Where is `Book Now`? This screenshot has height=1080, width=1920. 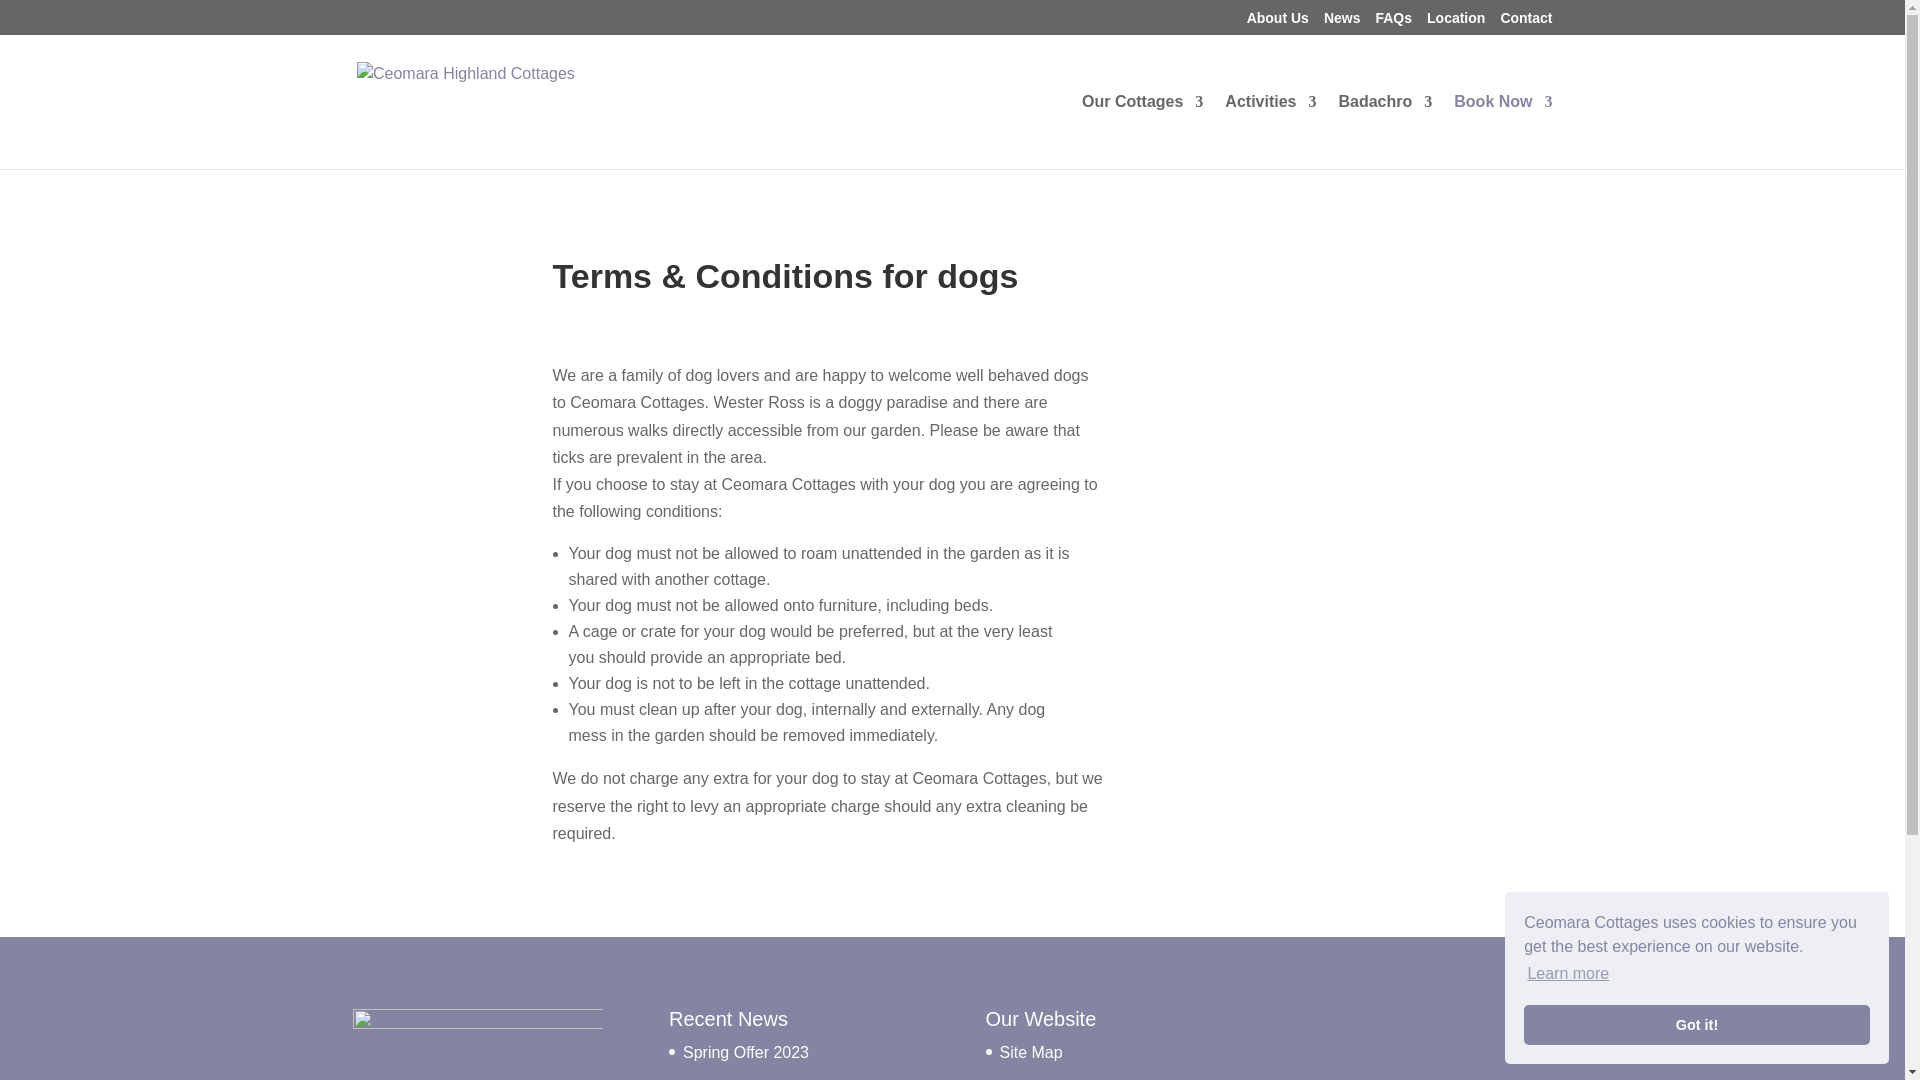 Book Now is located at coordinates (1502, 126).